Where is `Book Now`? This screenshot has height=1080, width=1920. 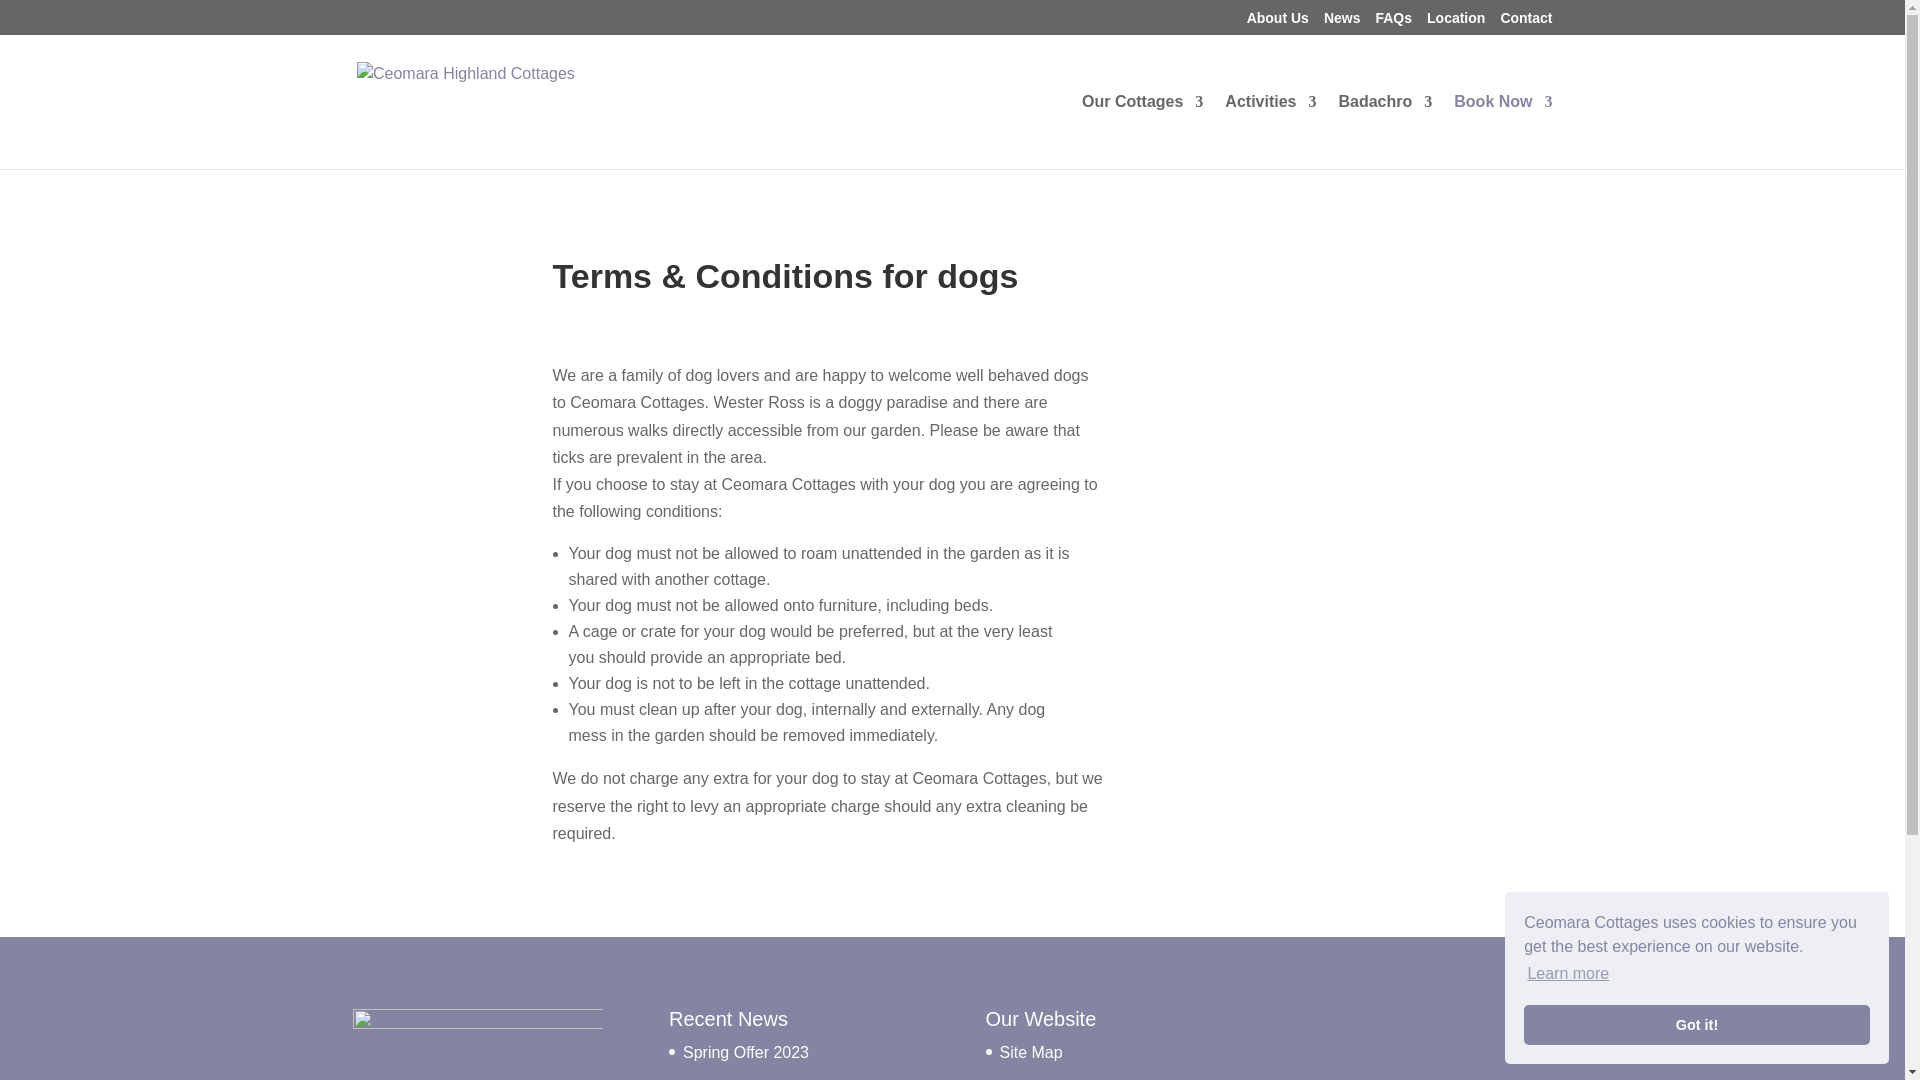 Book Now is located at coordinates (1502, 126).